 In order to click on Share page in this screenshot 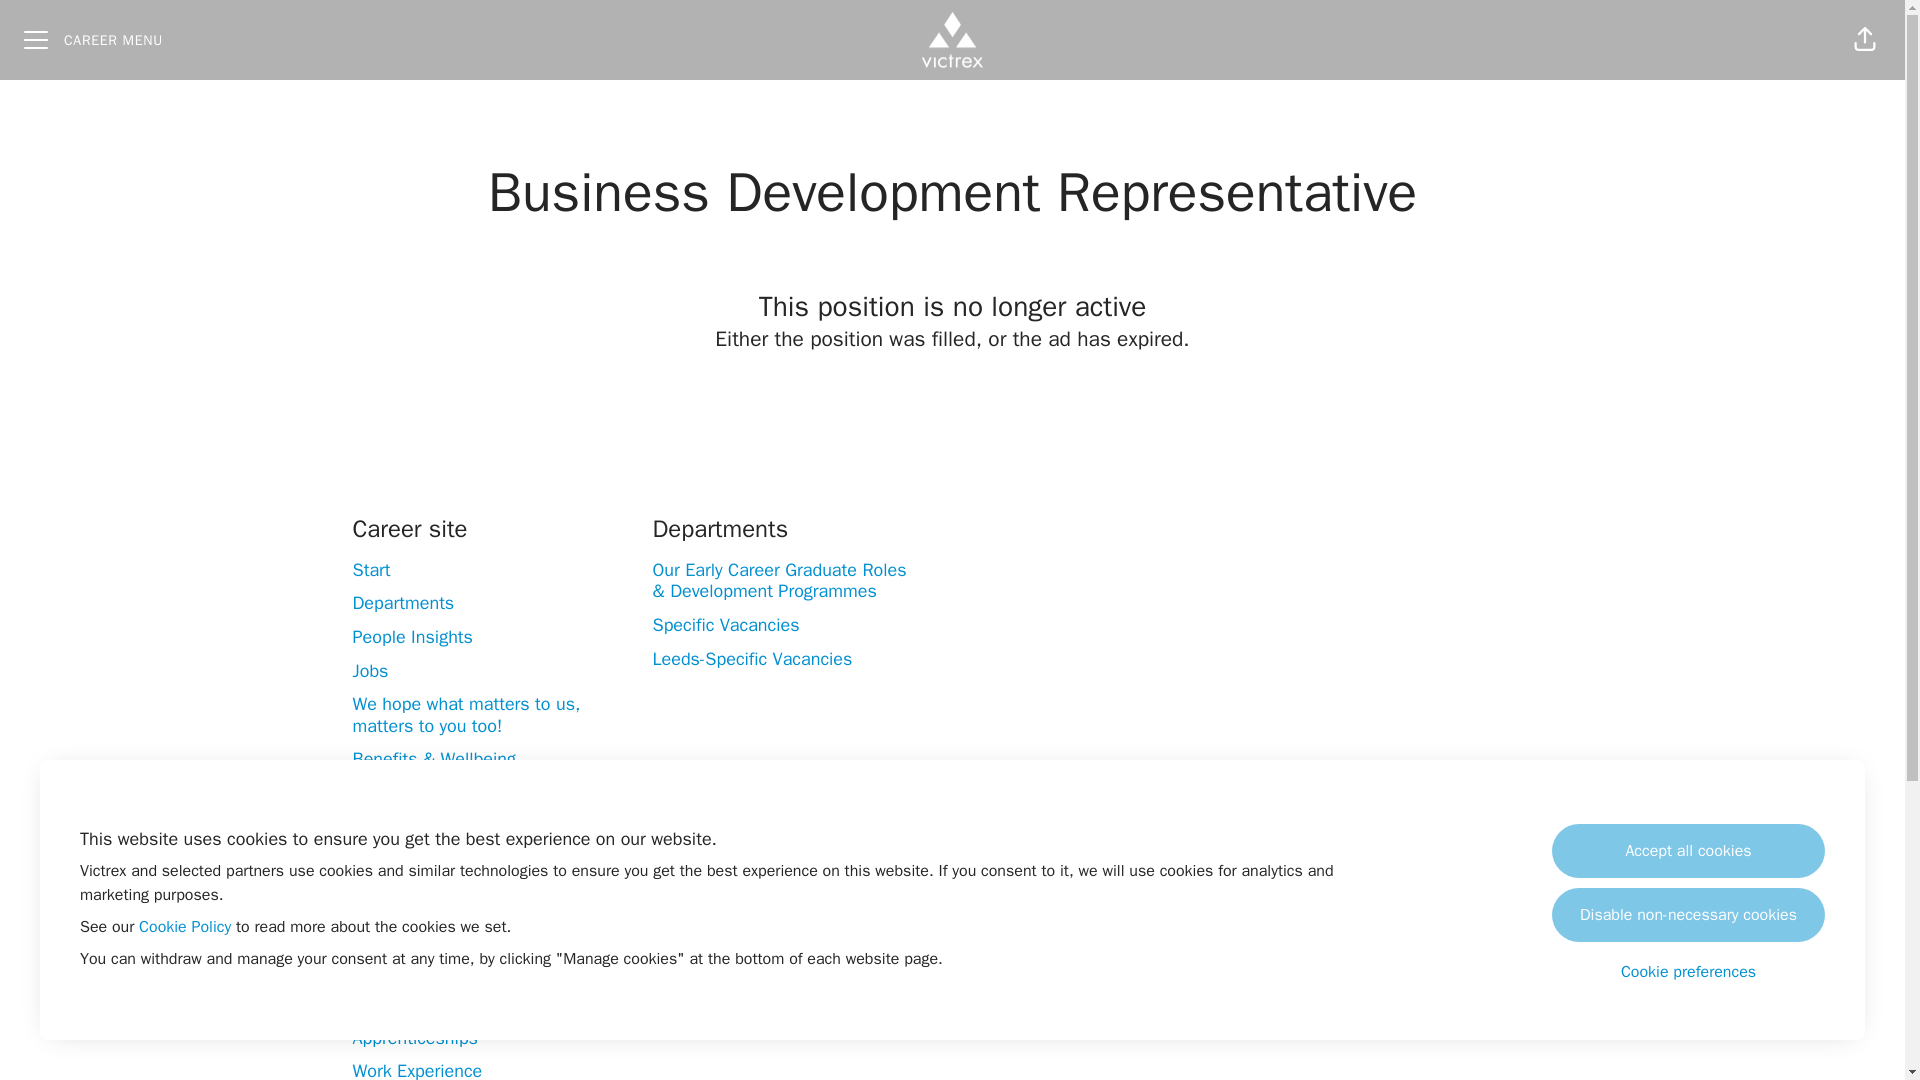, I will do `click(1865, 40)`.